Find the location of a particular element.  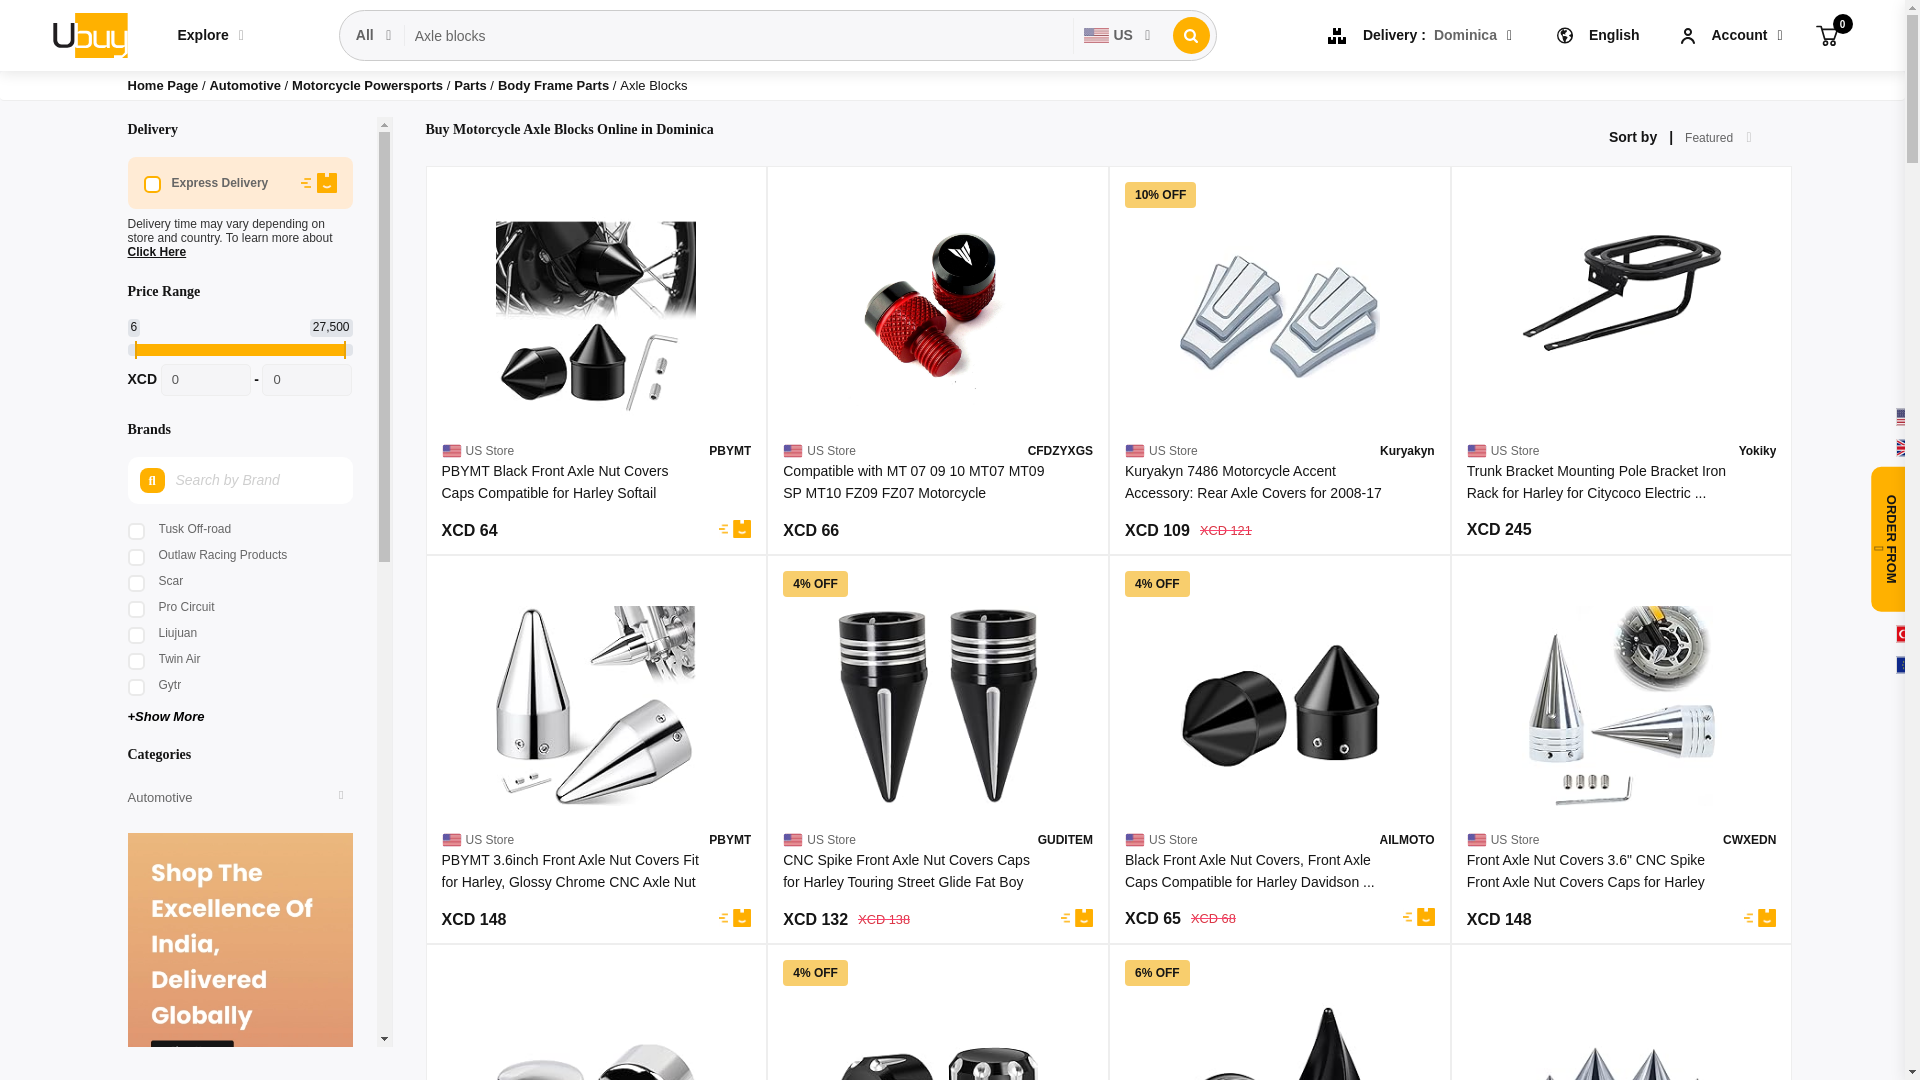

0 is located at coordinates (206, 380).